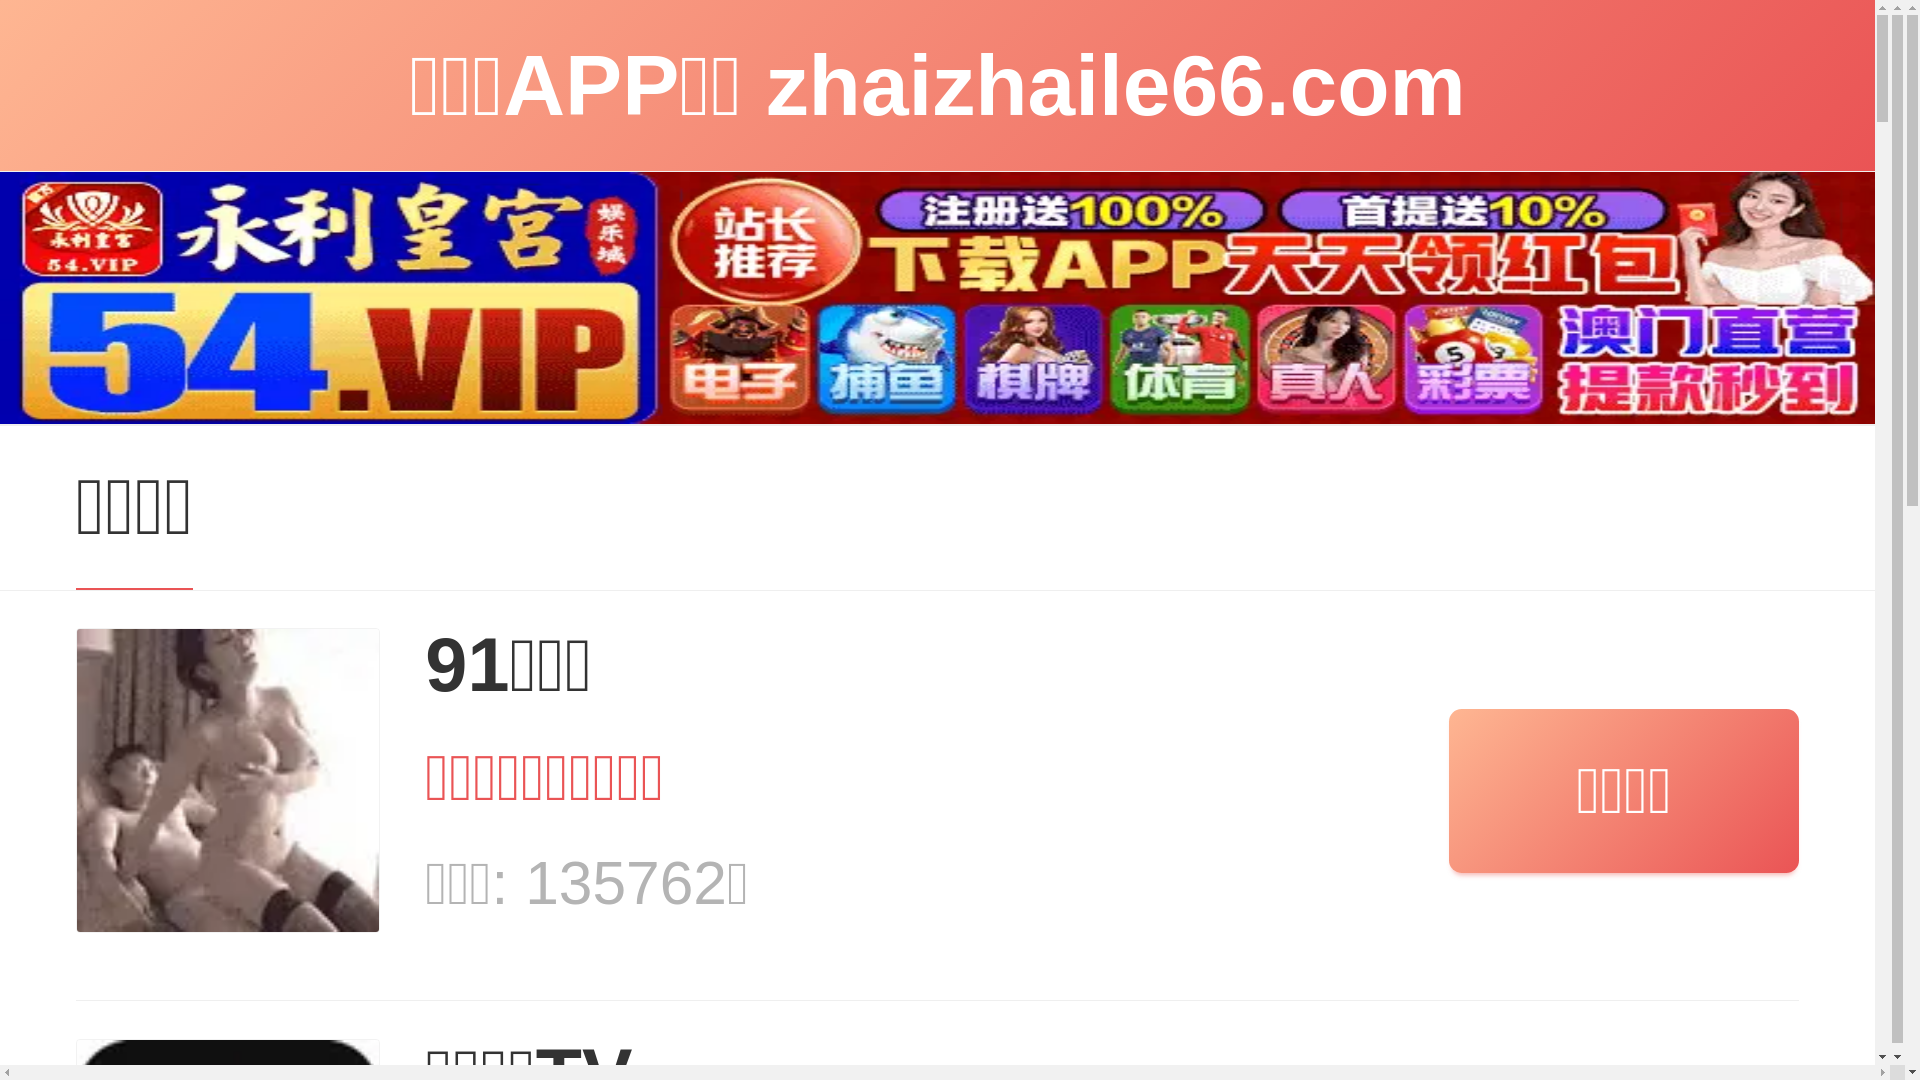  Describe the element at coordinates (1558, 28) in the screenshot. I see `Cart"/>` at that location.